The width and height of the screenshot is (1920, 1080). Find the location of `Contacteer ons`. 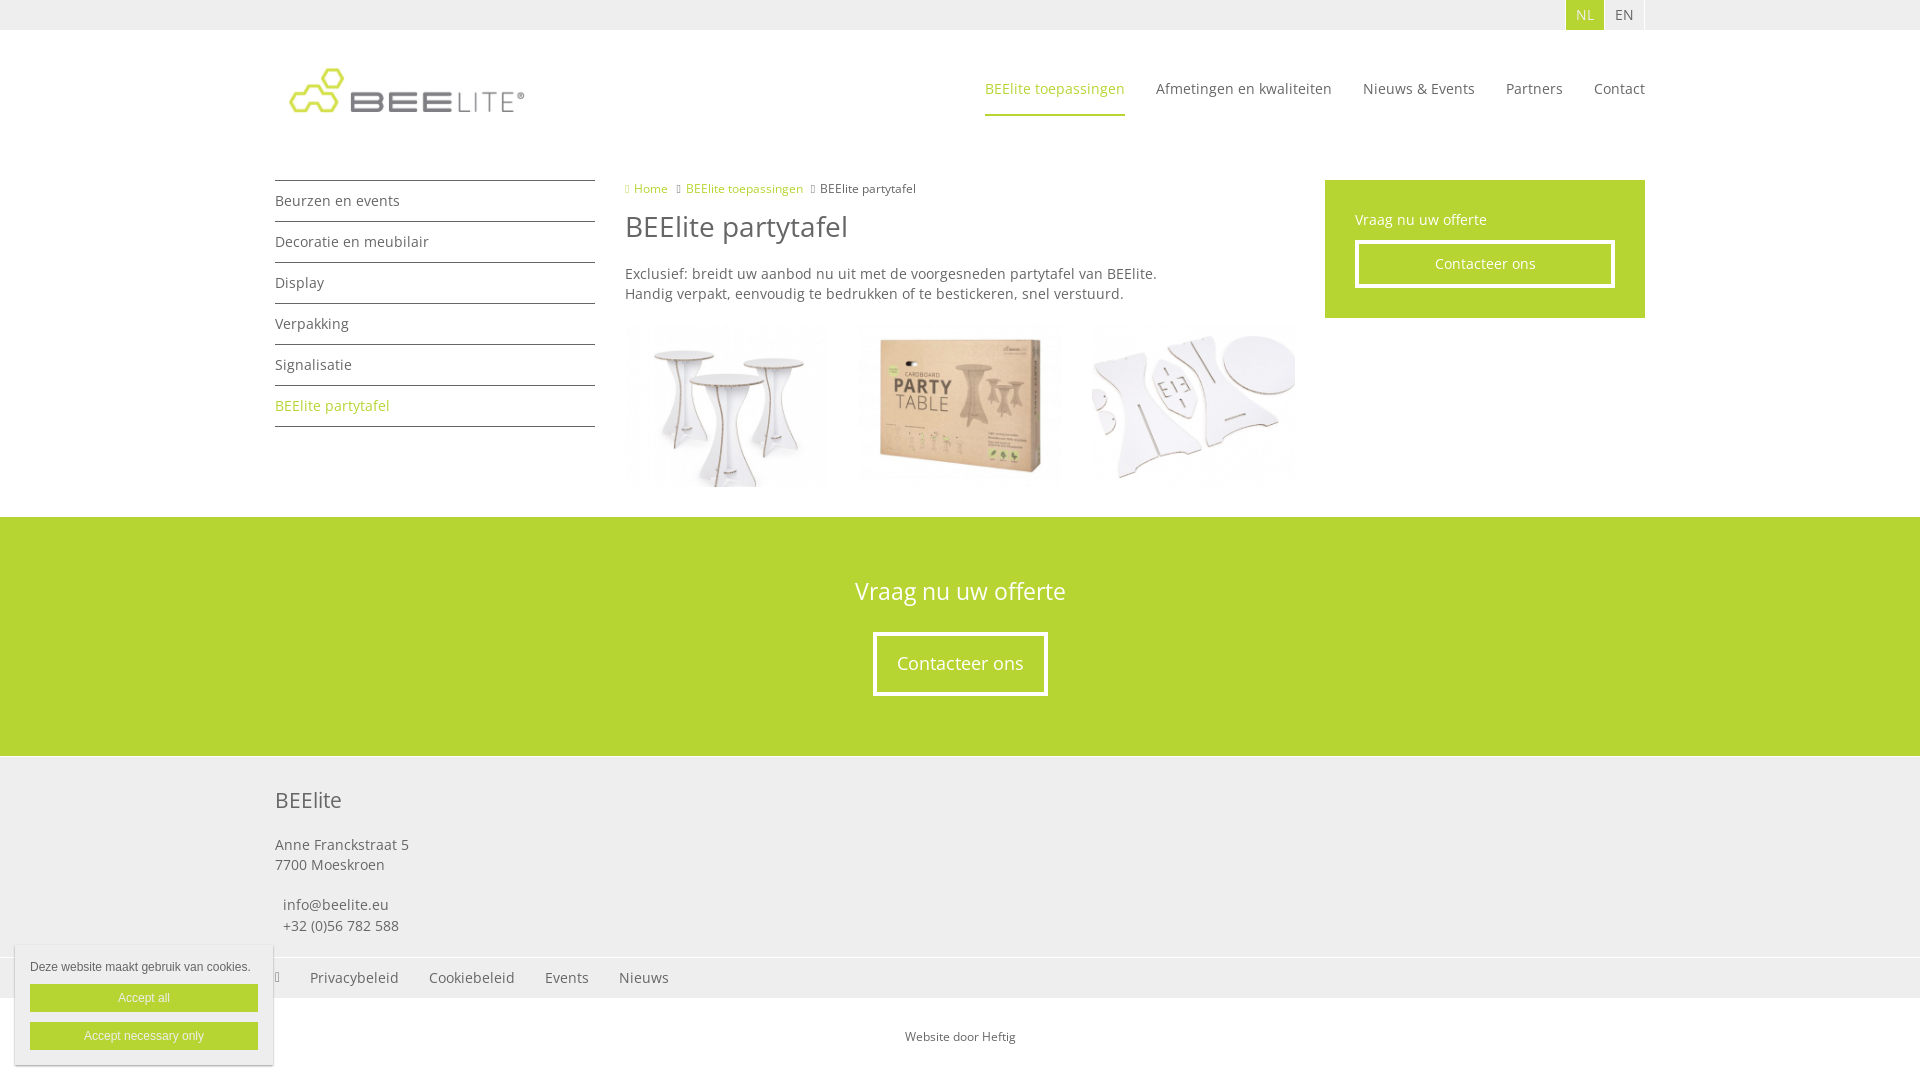

Contacteer ons is located at coordinates (960, 664).